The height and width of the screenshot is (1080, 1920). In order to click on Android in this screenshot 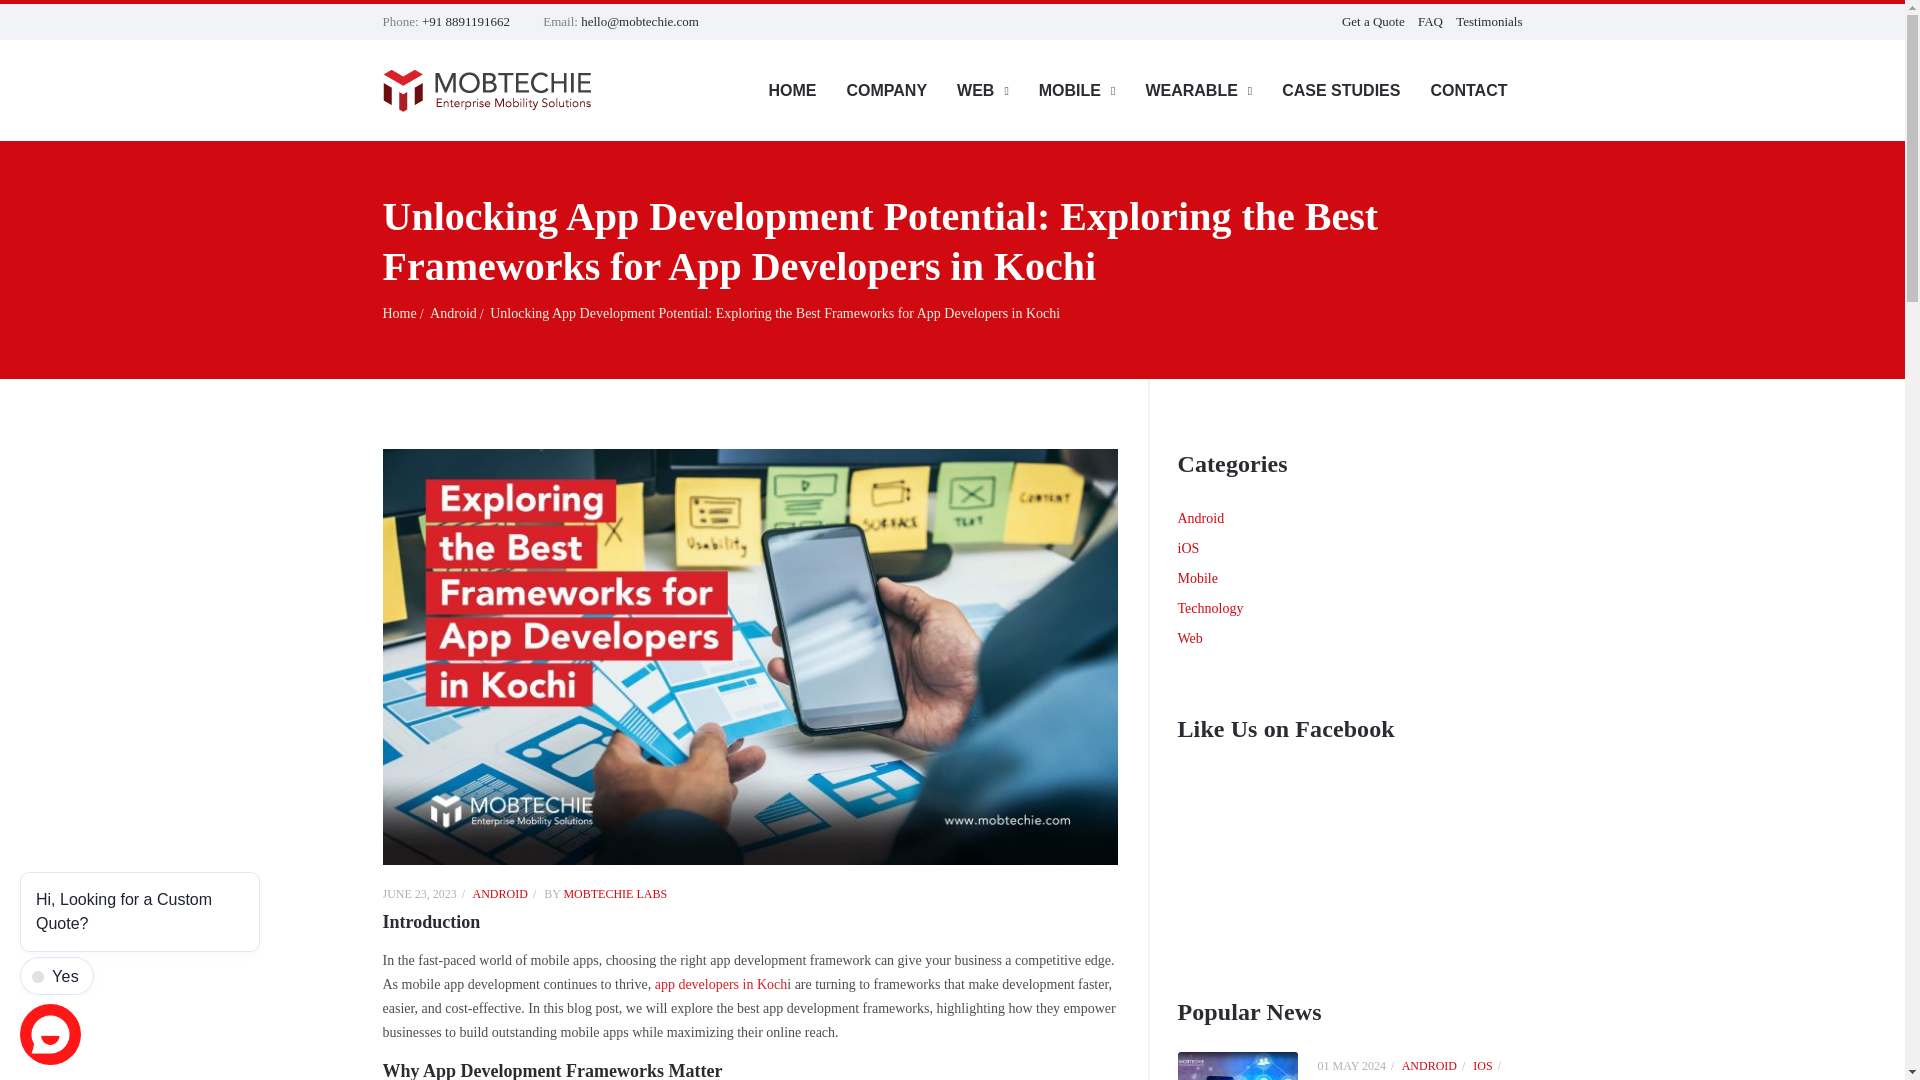, I will do `click(458, 314)`.